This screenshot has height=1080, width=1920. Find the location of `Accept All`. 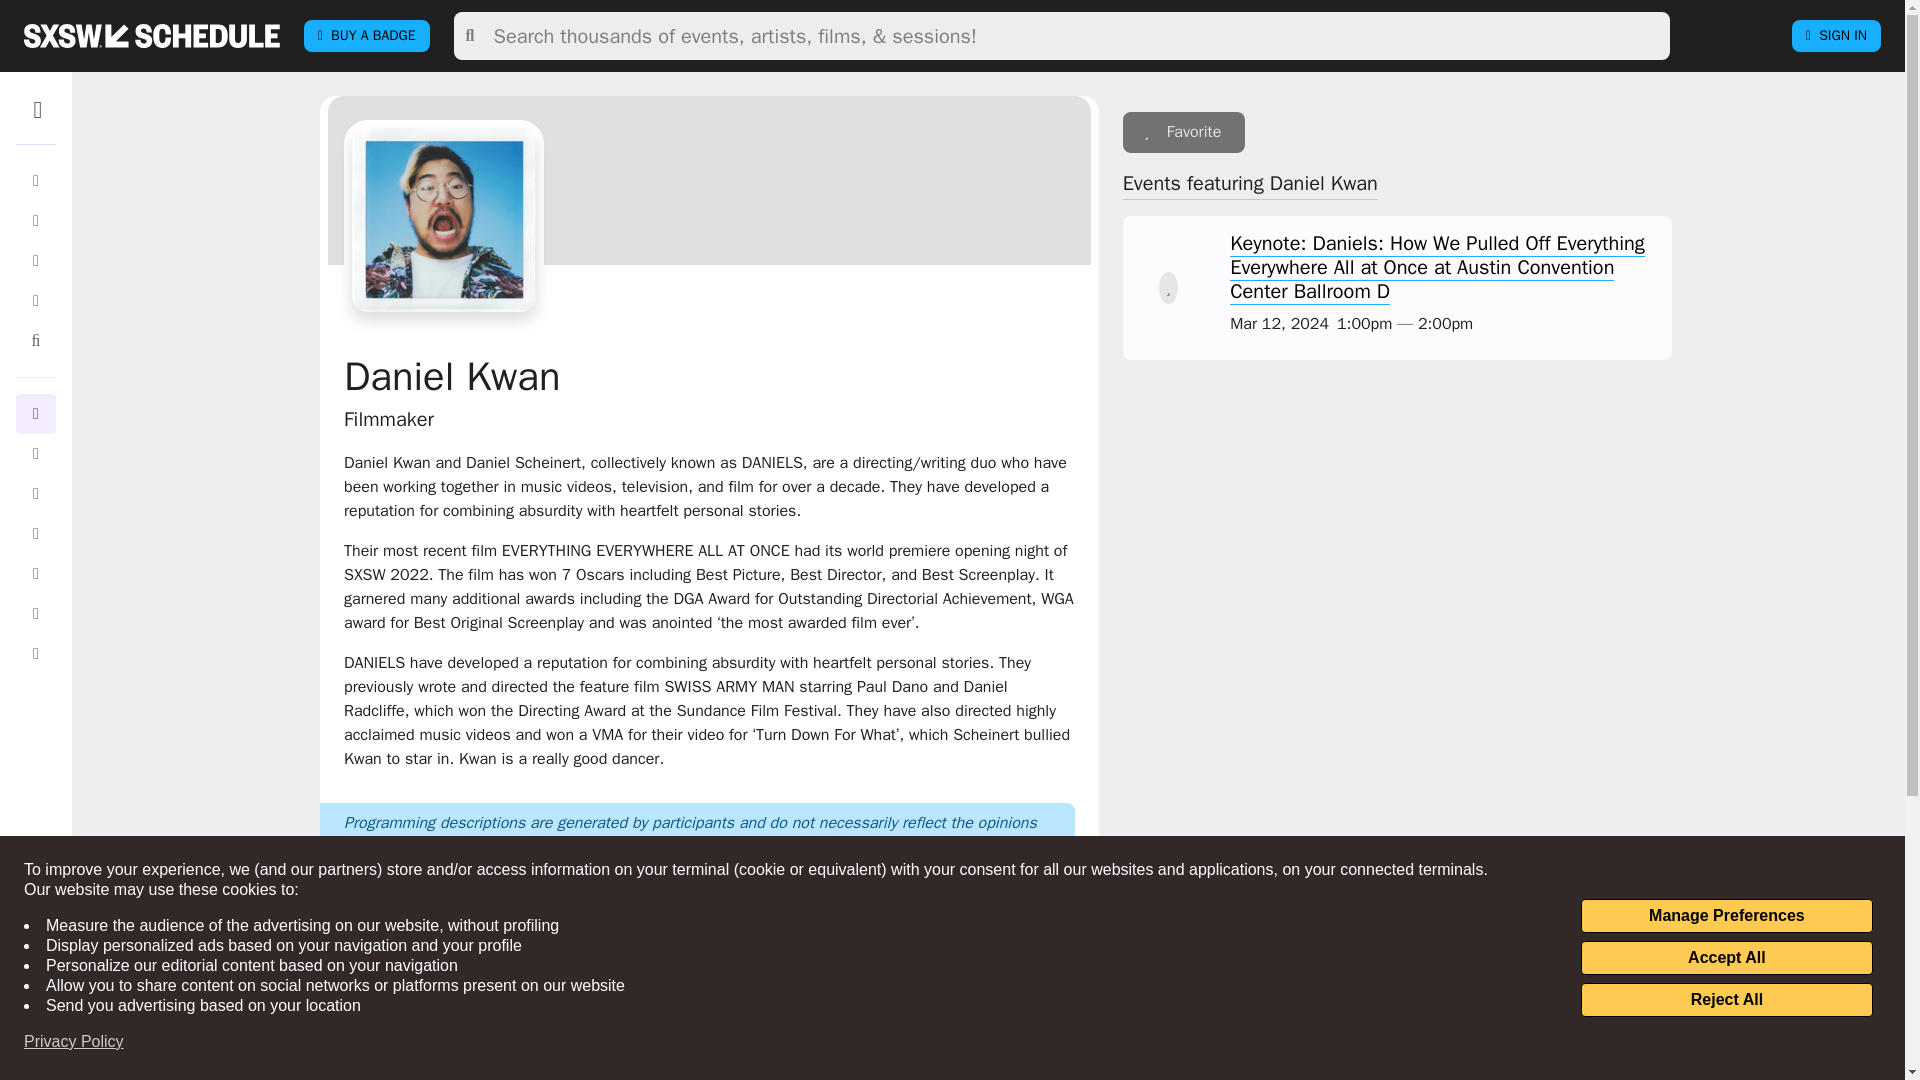

Accept All is located at coordinates (1726, 958).